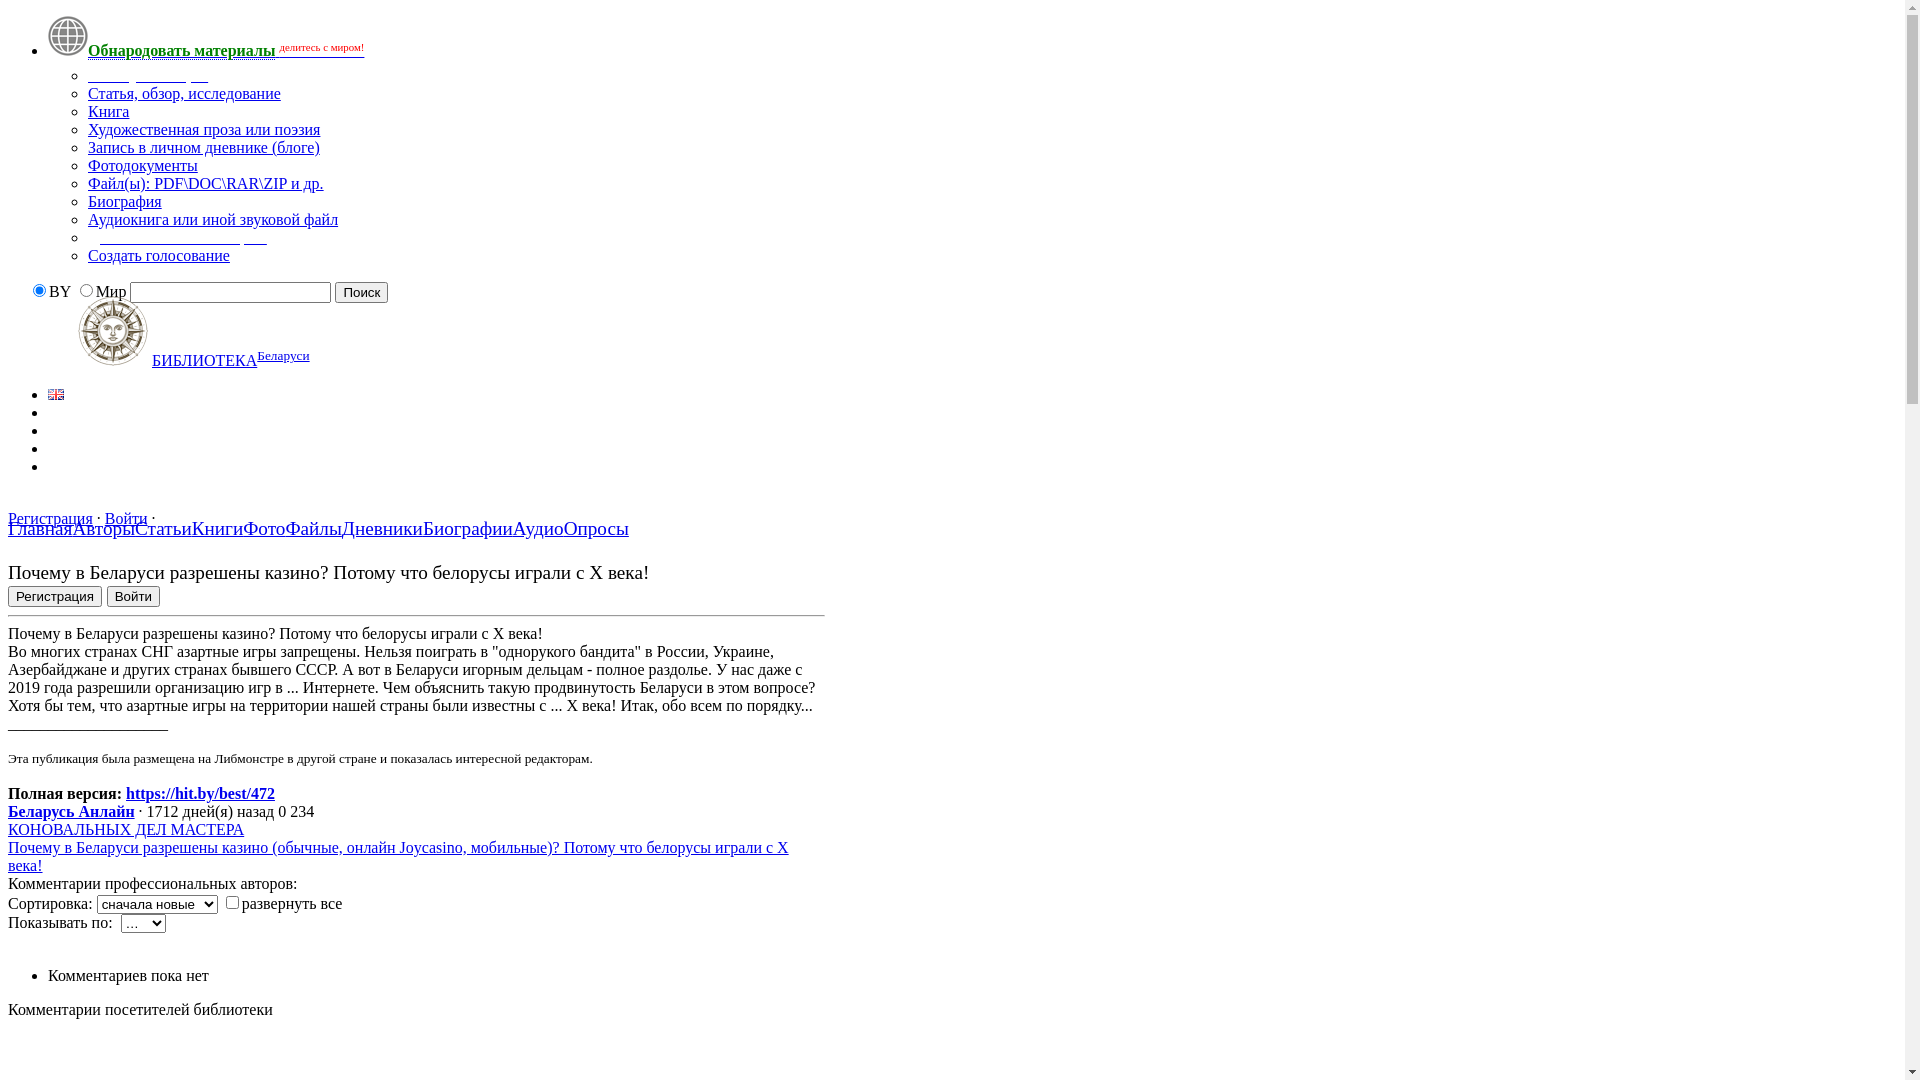 The image size is (1920, 1080). What do you see at coordinates (56, 394) in the screenshot?
I see `Switch to English` at bounding box center [56, 394].